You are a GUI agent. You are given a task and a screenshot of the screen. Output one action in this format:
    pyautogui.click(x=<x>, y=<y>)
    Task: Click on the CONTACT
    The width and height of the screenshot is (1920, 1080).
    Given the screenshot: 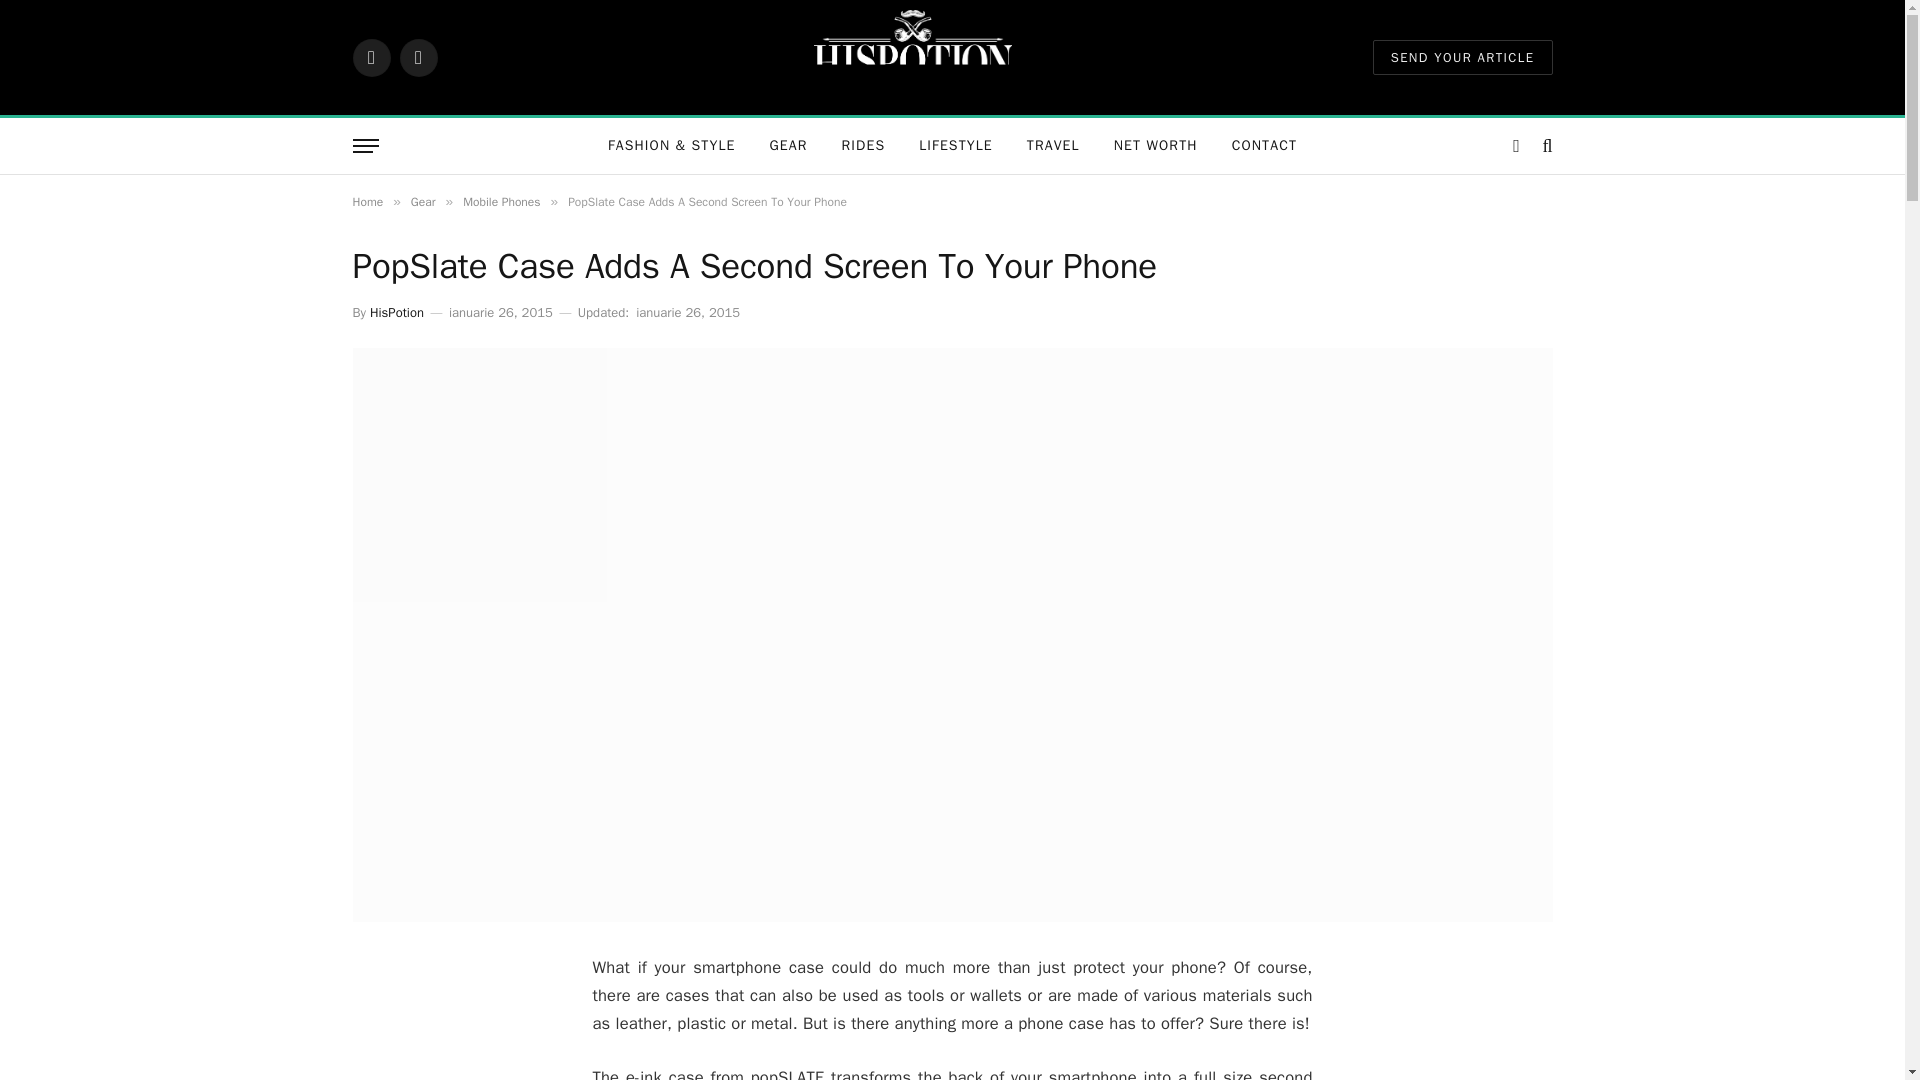 What is the action you would take?
    pyautogui.click(x=1264, y=145)
    